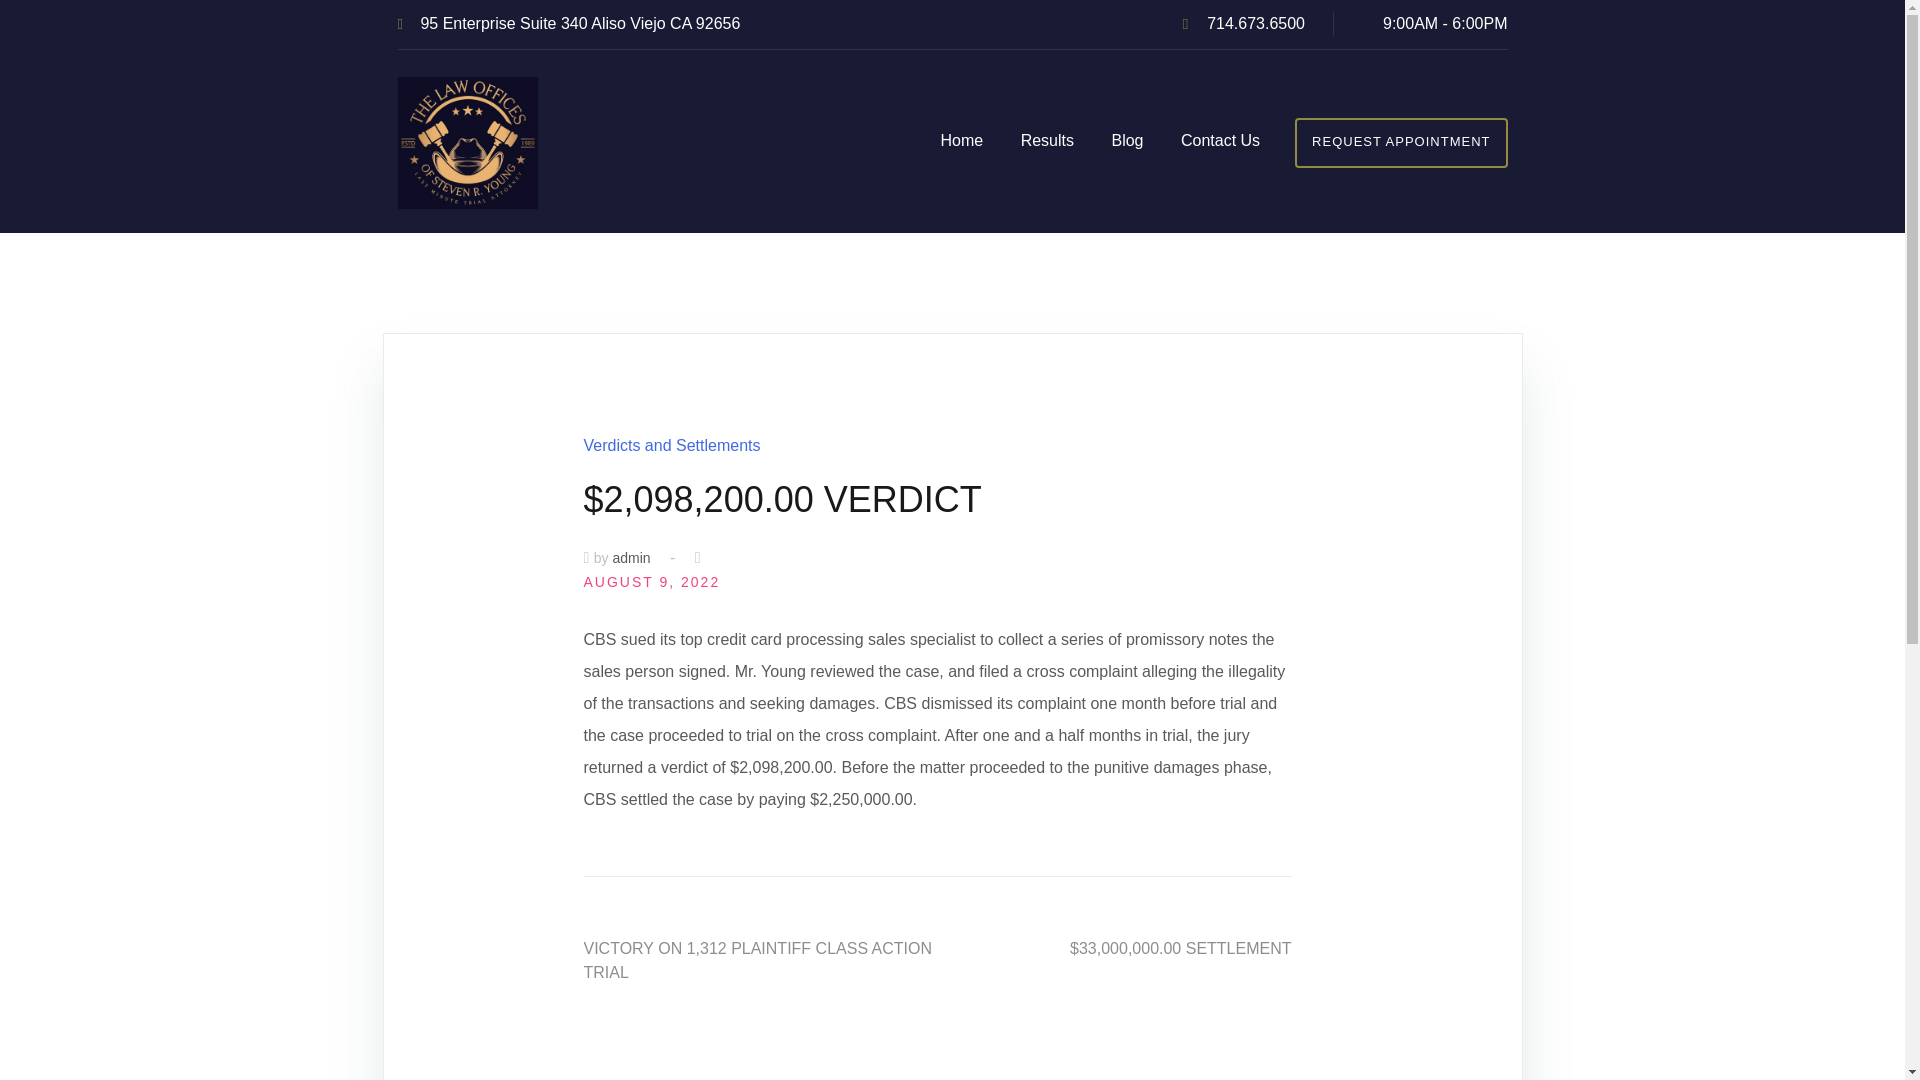 Image resolution: width=1920 pixels, height=1080 pixels. Describe the element at coordinates (631, 557) in the screenshot. I see `admin` at that location.